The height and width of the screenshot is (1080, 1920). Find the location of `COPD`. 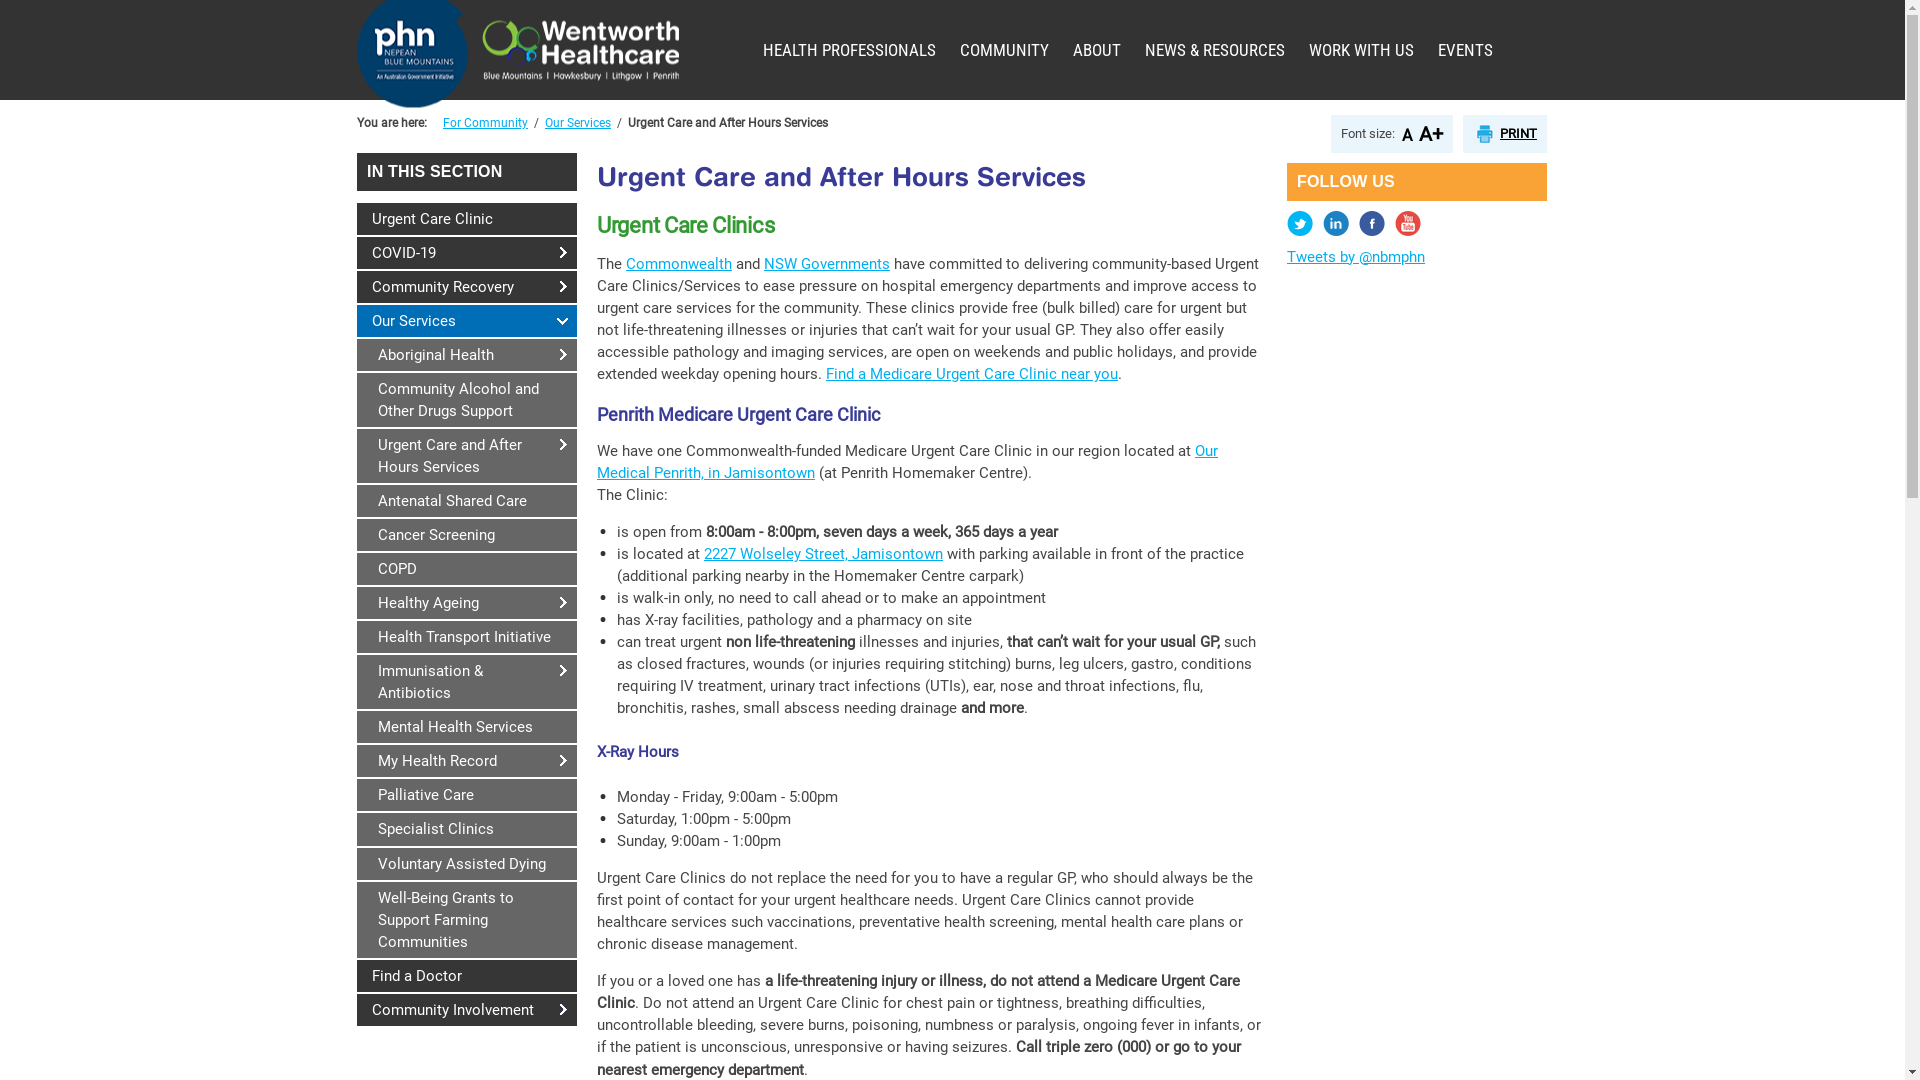

COPD is located at coordinates (467, 569).